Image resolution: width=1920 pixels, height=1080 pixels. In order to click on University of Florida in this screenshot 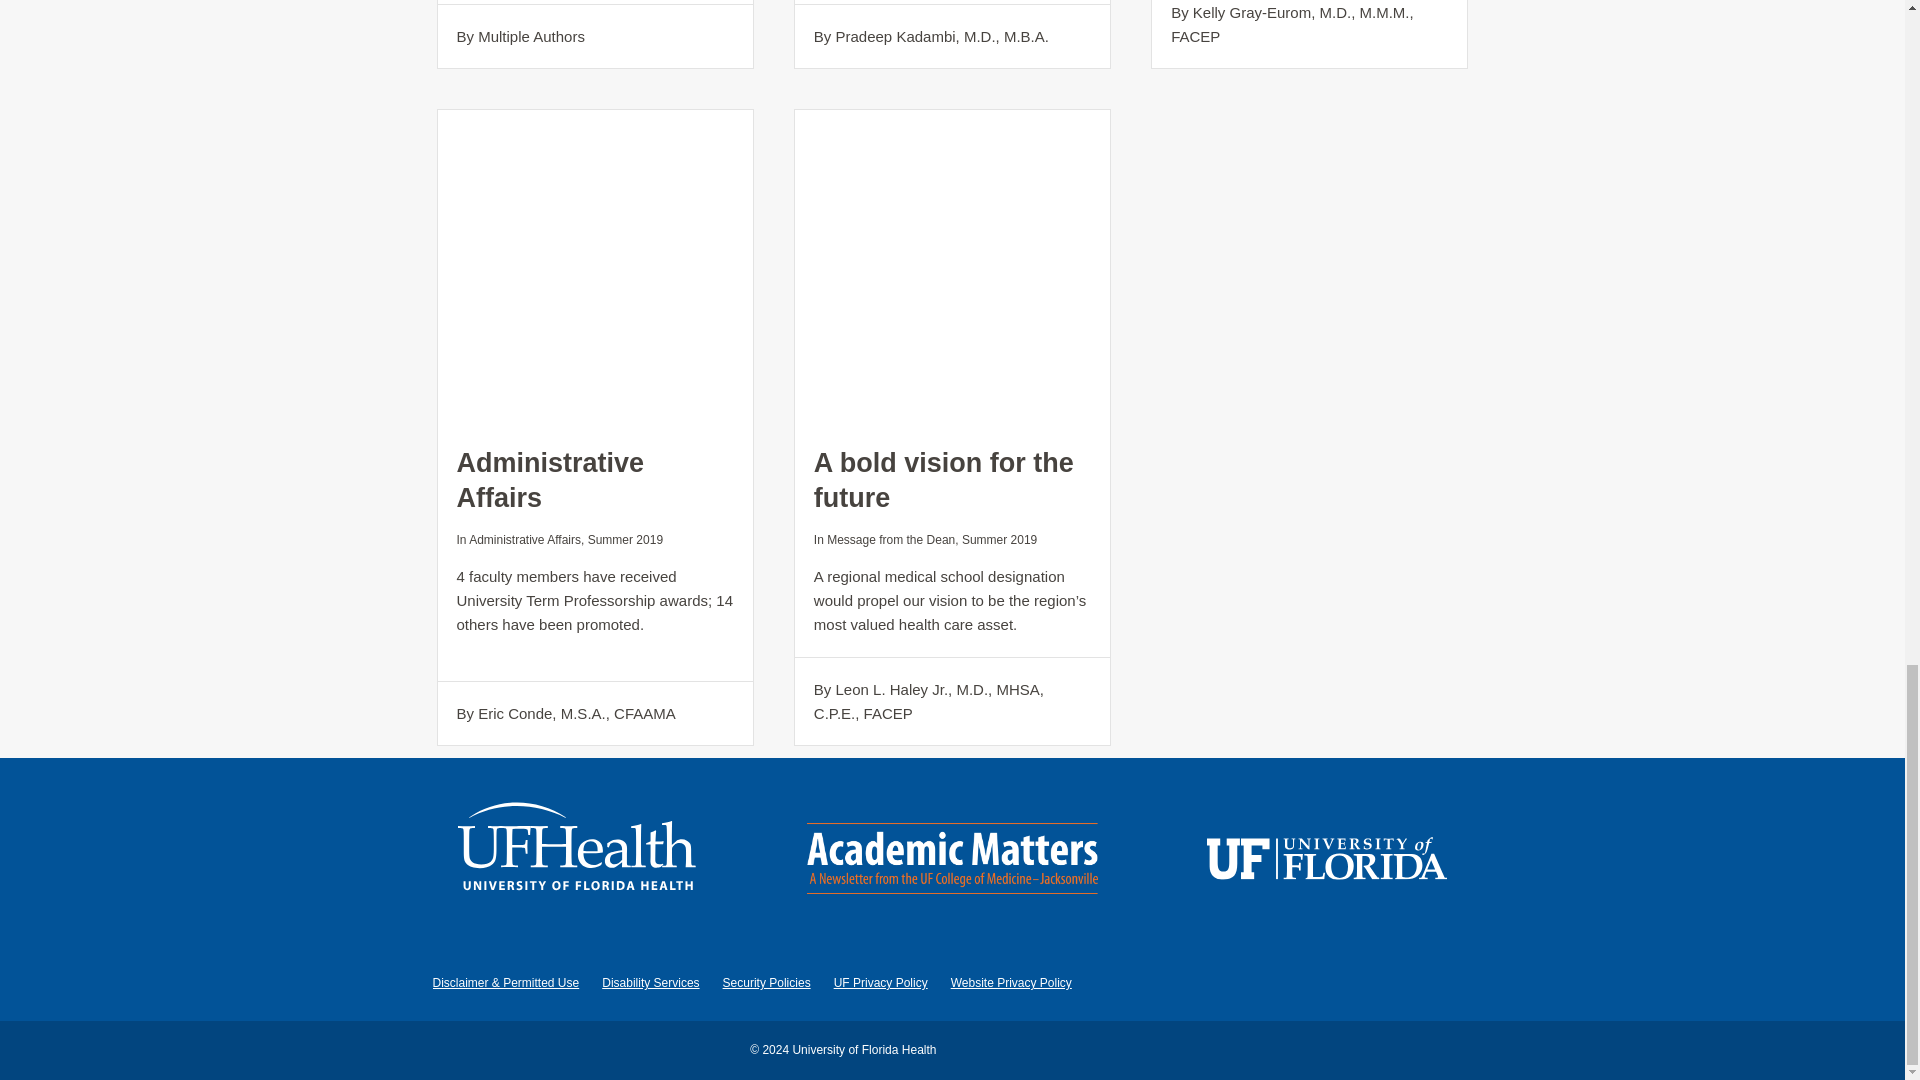, I will do `click(1326, 862)`.